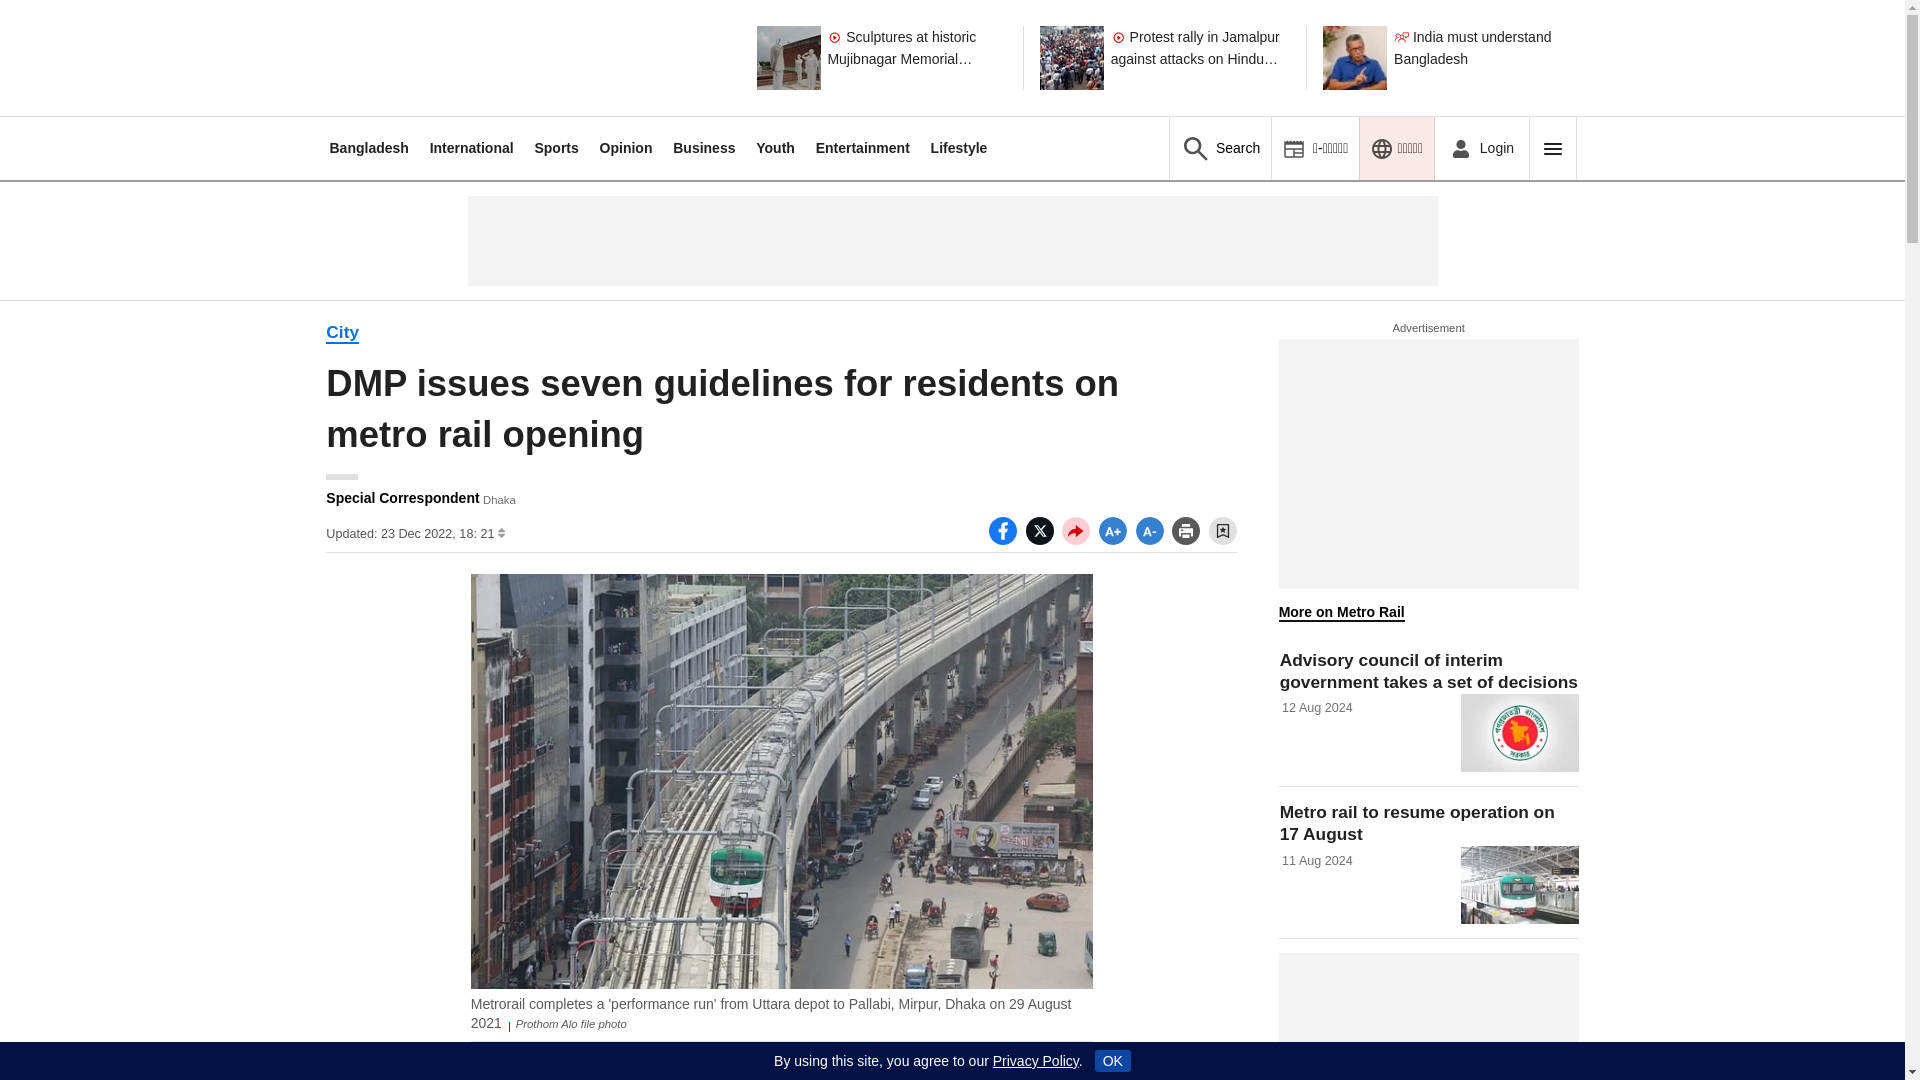  Describe the element at coordinates (472, 148) in the screenshot. I see `International` at that location.